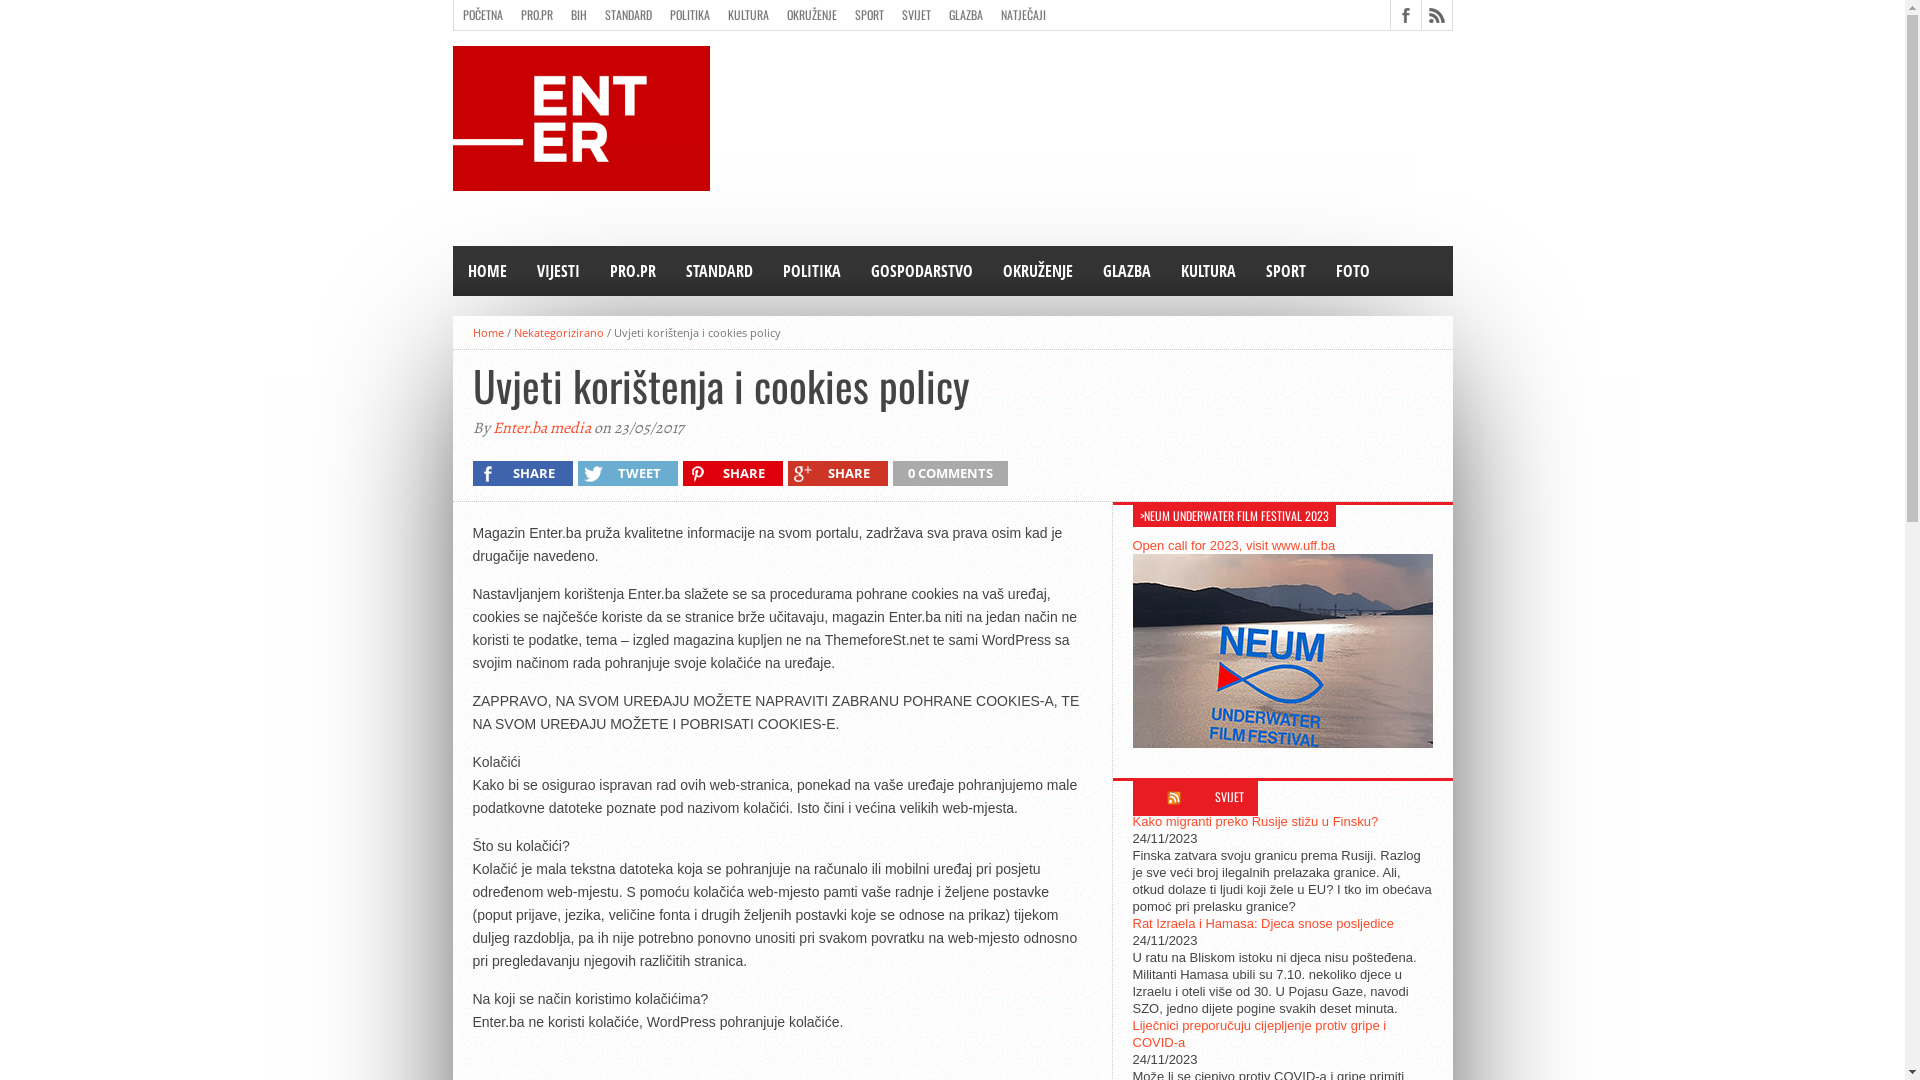 Image resolution: width=1920 pixels, height=1080 pixels. I want to click on POLITIKA, so click(812, 271).